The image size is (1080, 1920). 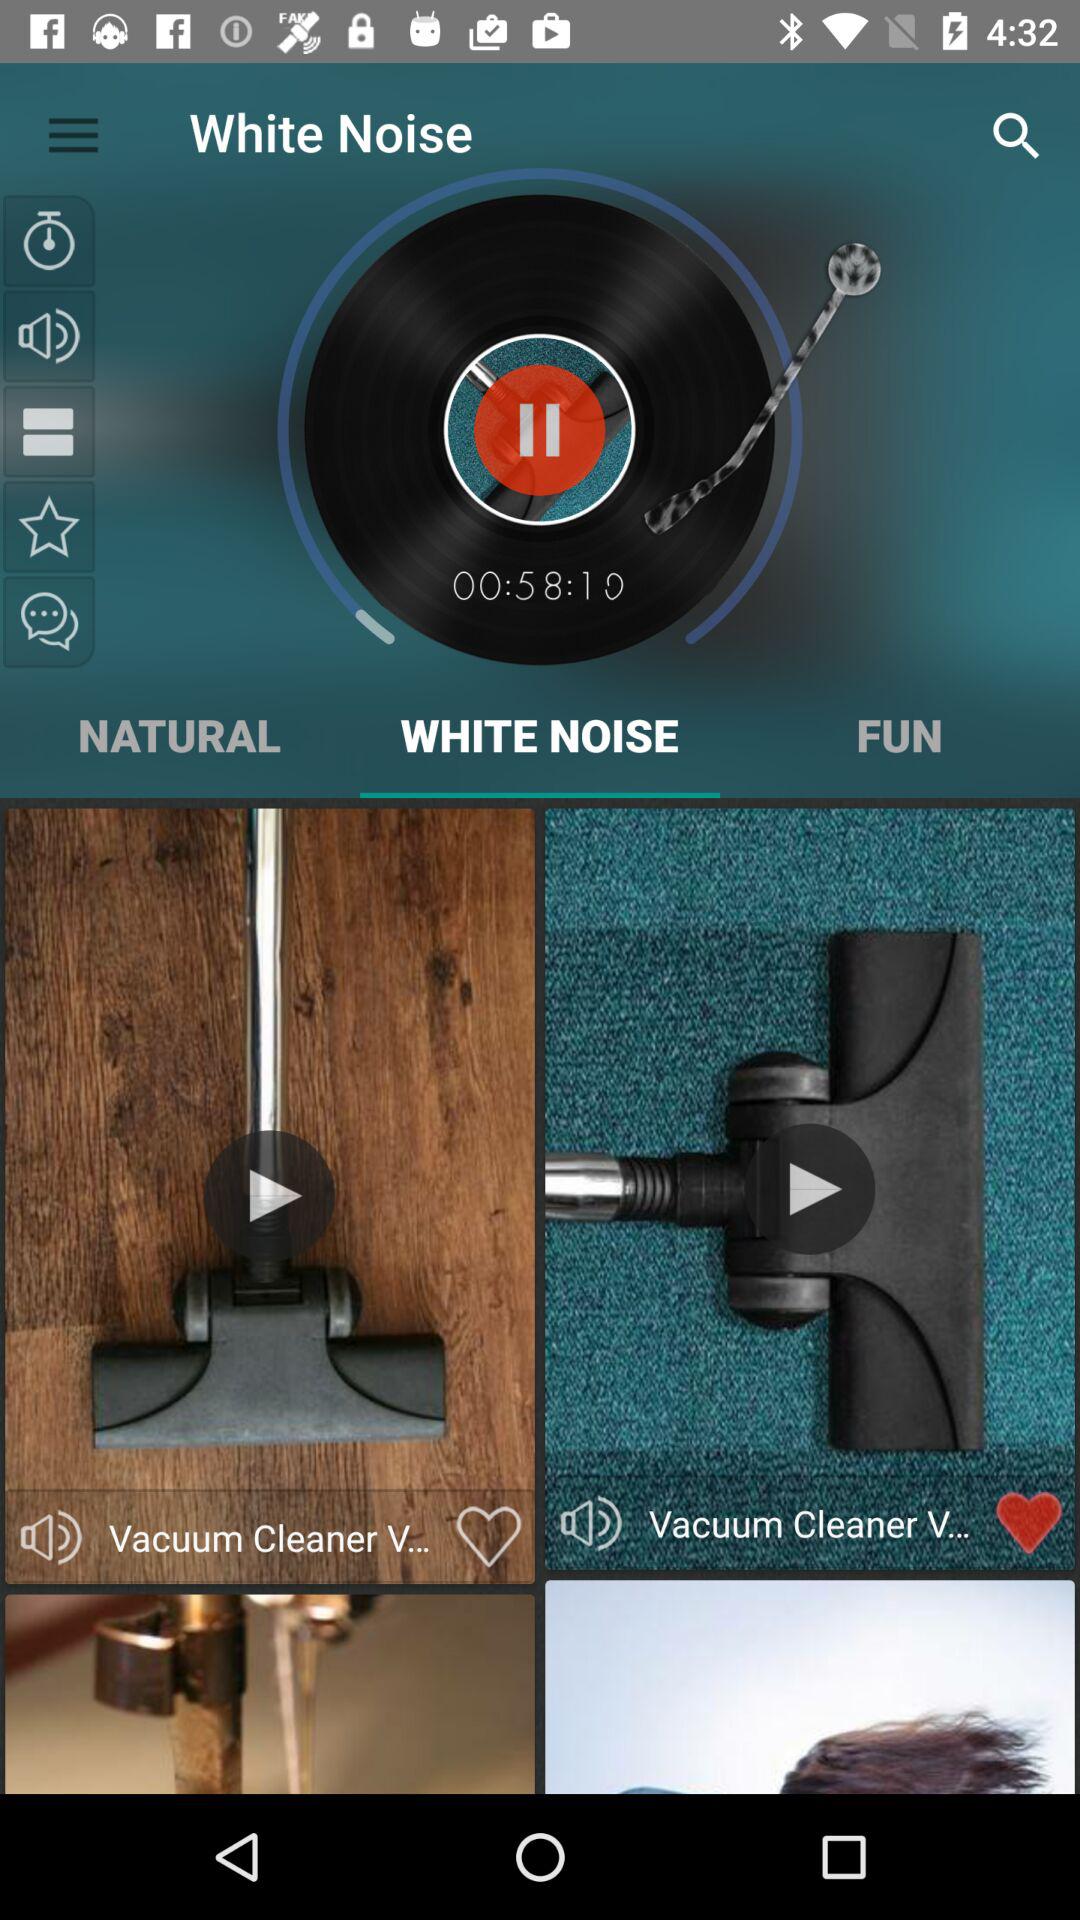 I want to click on play the sound, so click(x=540, y=430).